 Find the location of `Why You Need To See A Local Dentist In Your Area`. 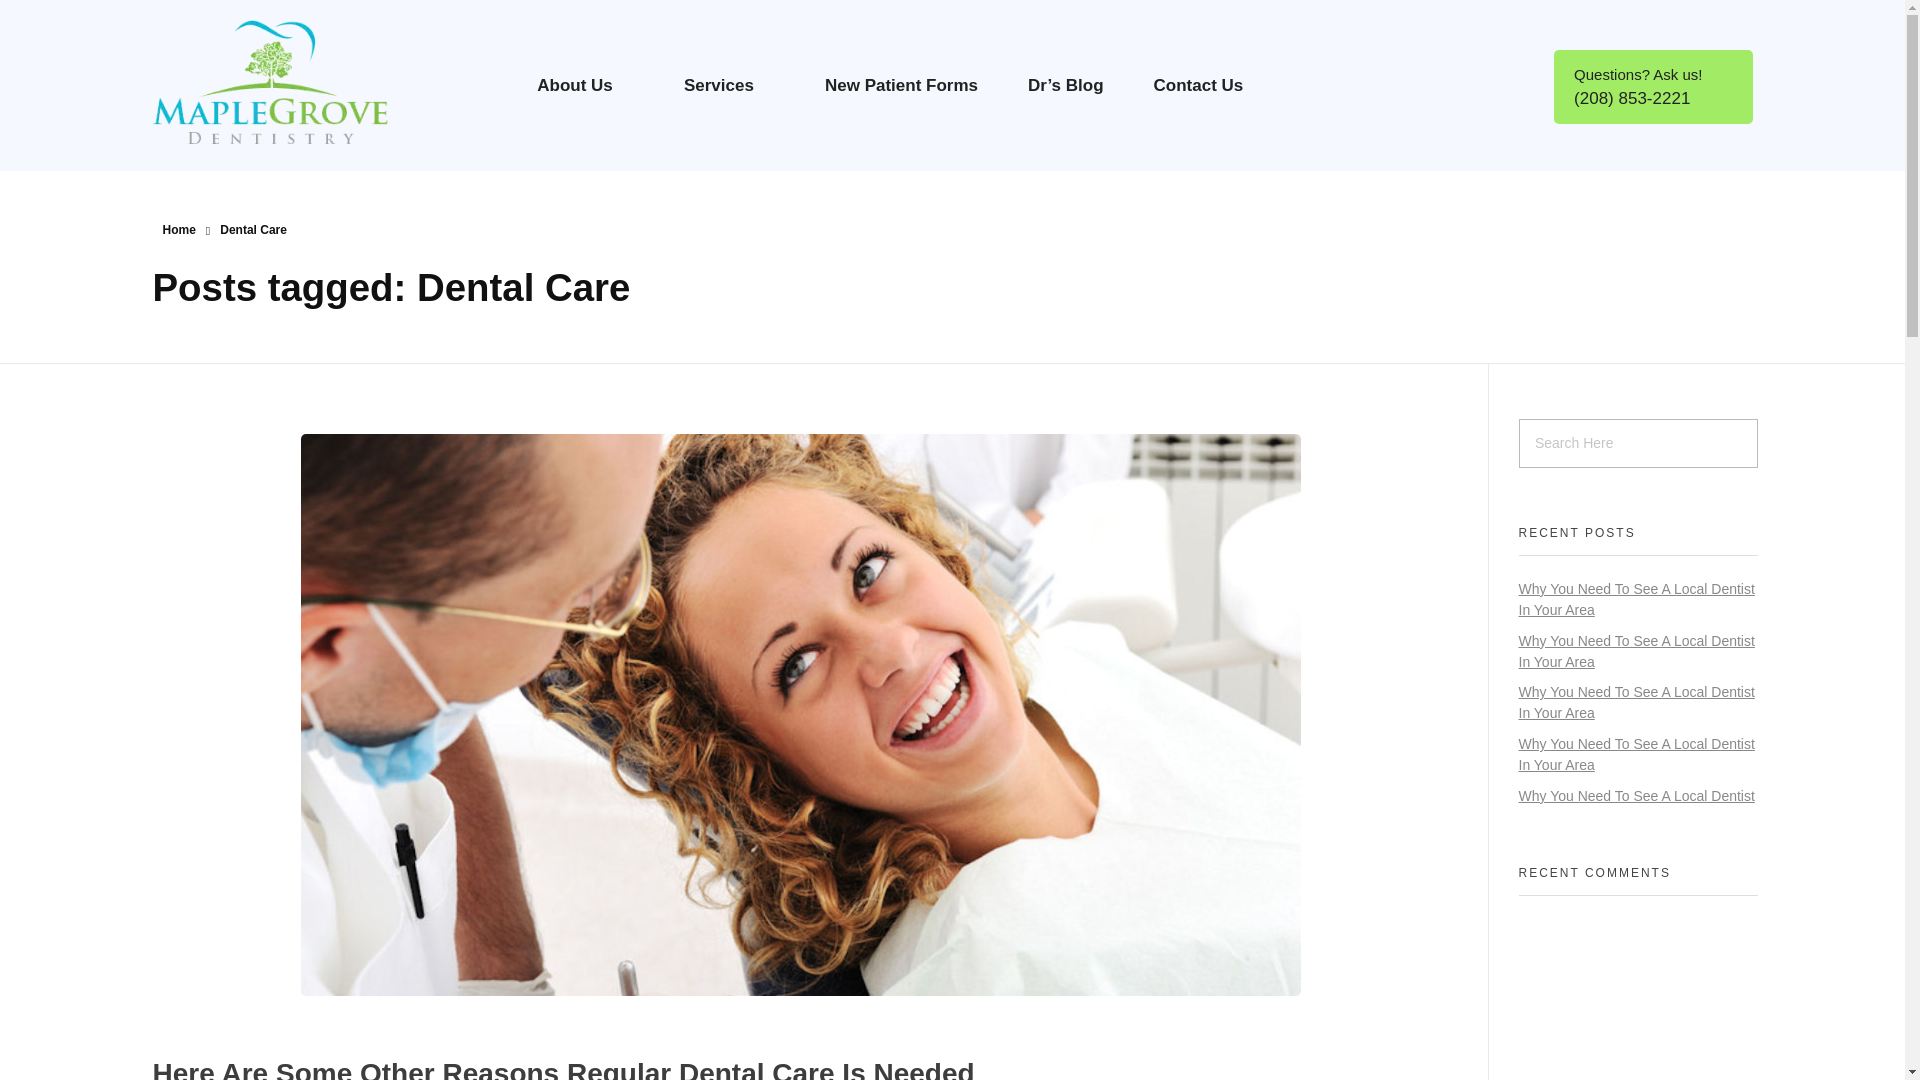

Why You Need To See A Local Dentist In Your Area is located at coordinates (1636, 650).